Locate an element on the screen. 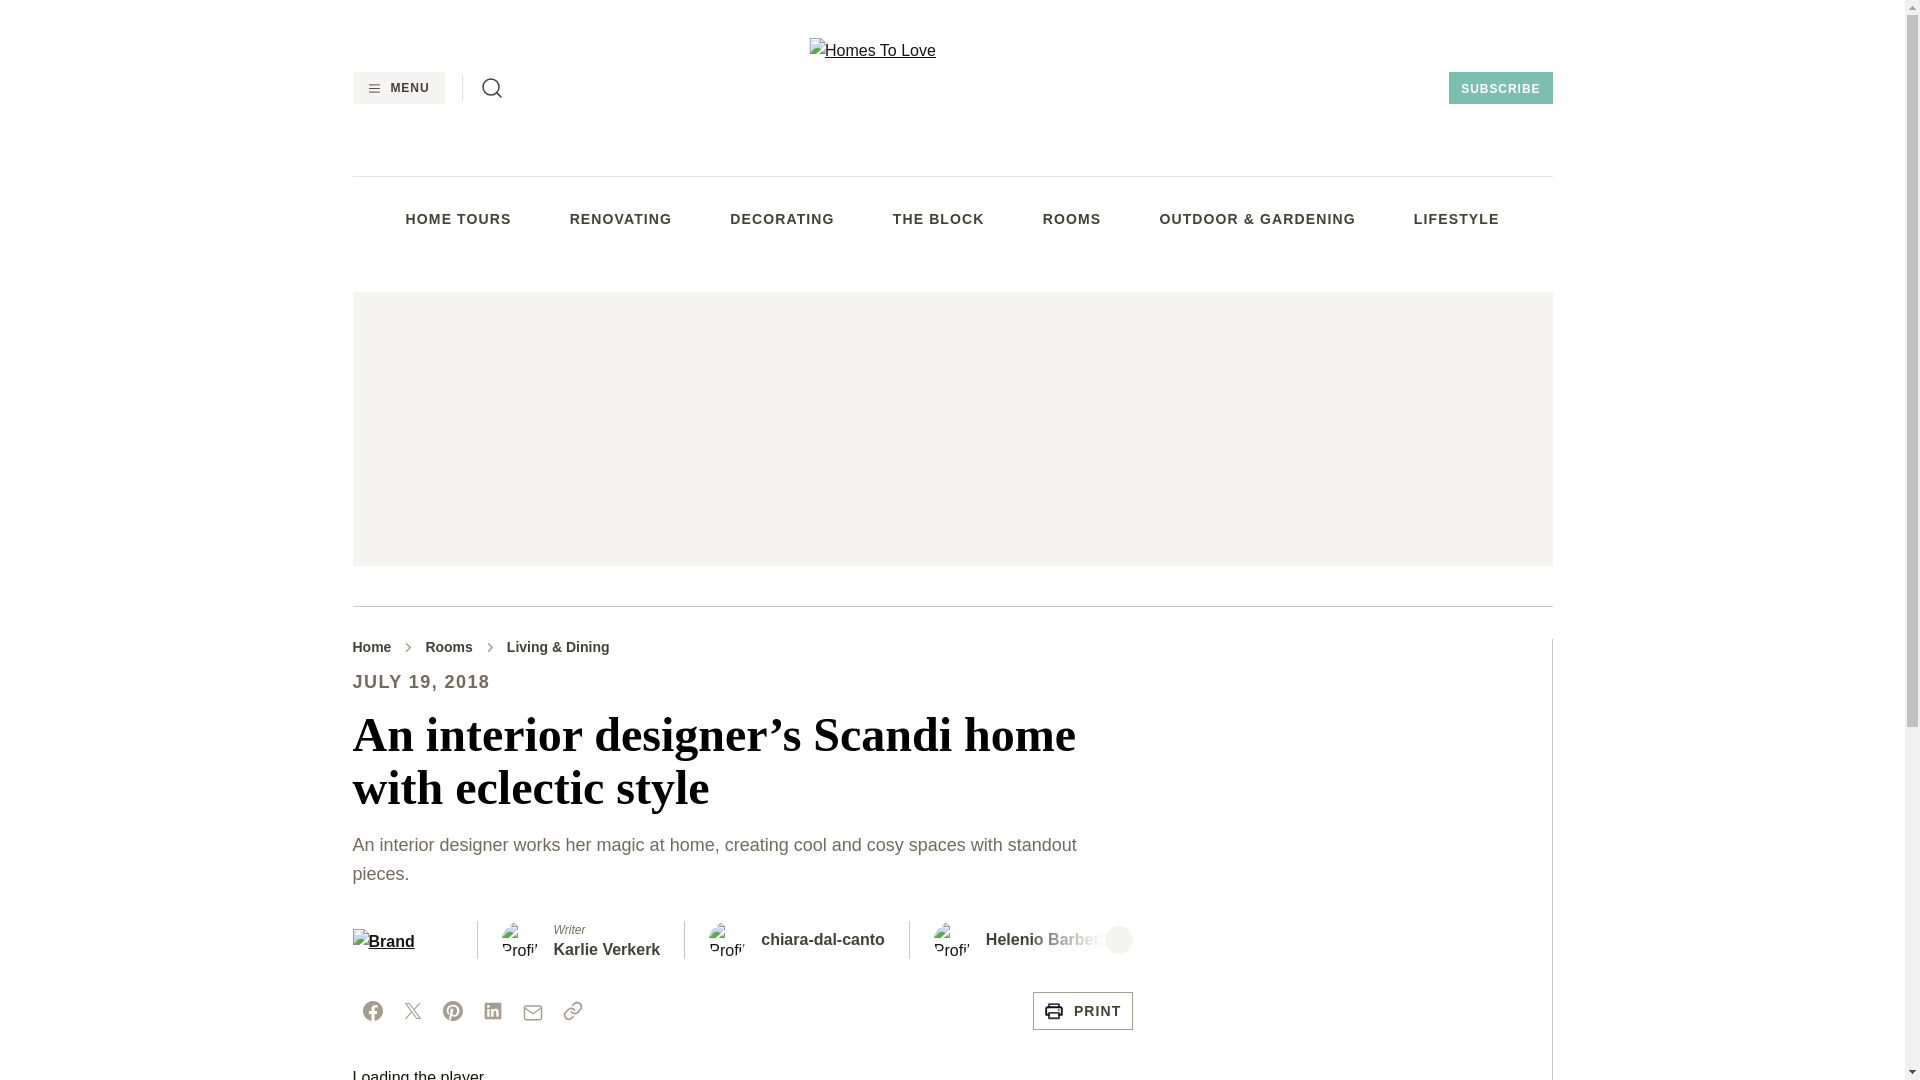 The width and height of the screenshot is (1920, 1080). THE BLOCK is located at coordinates (938, 218).